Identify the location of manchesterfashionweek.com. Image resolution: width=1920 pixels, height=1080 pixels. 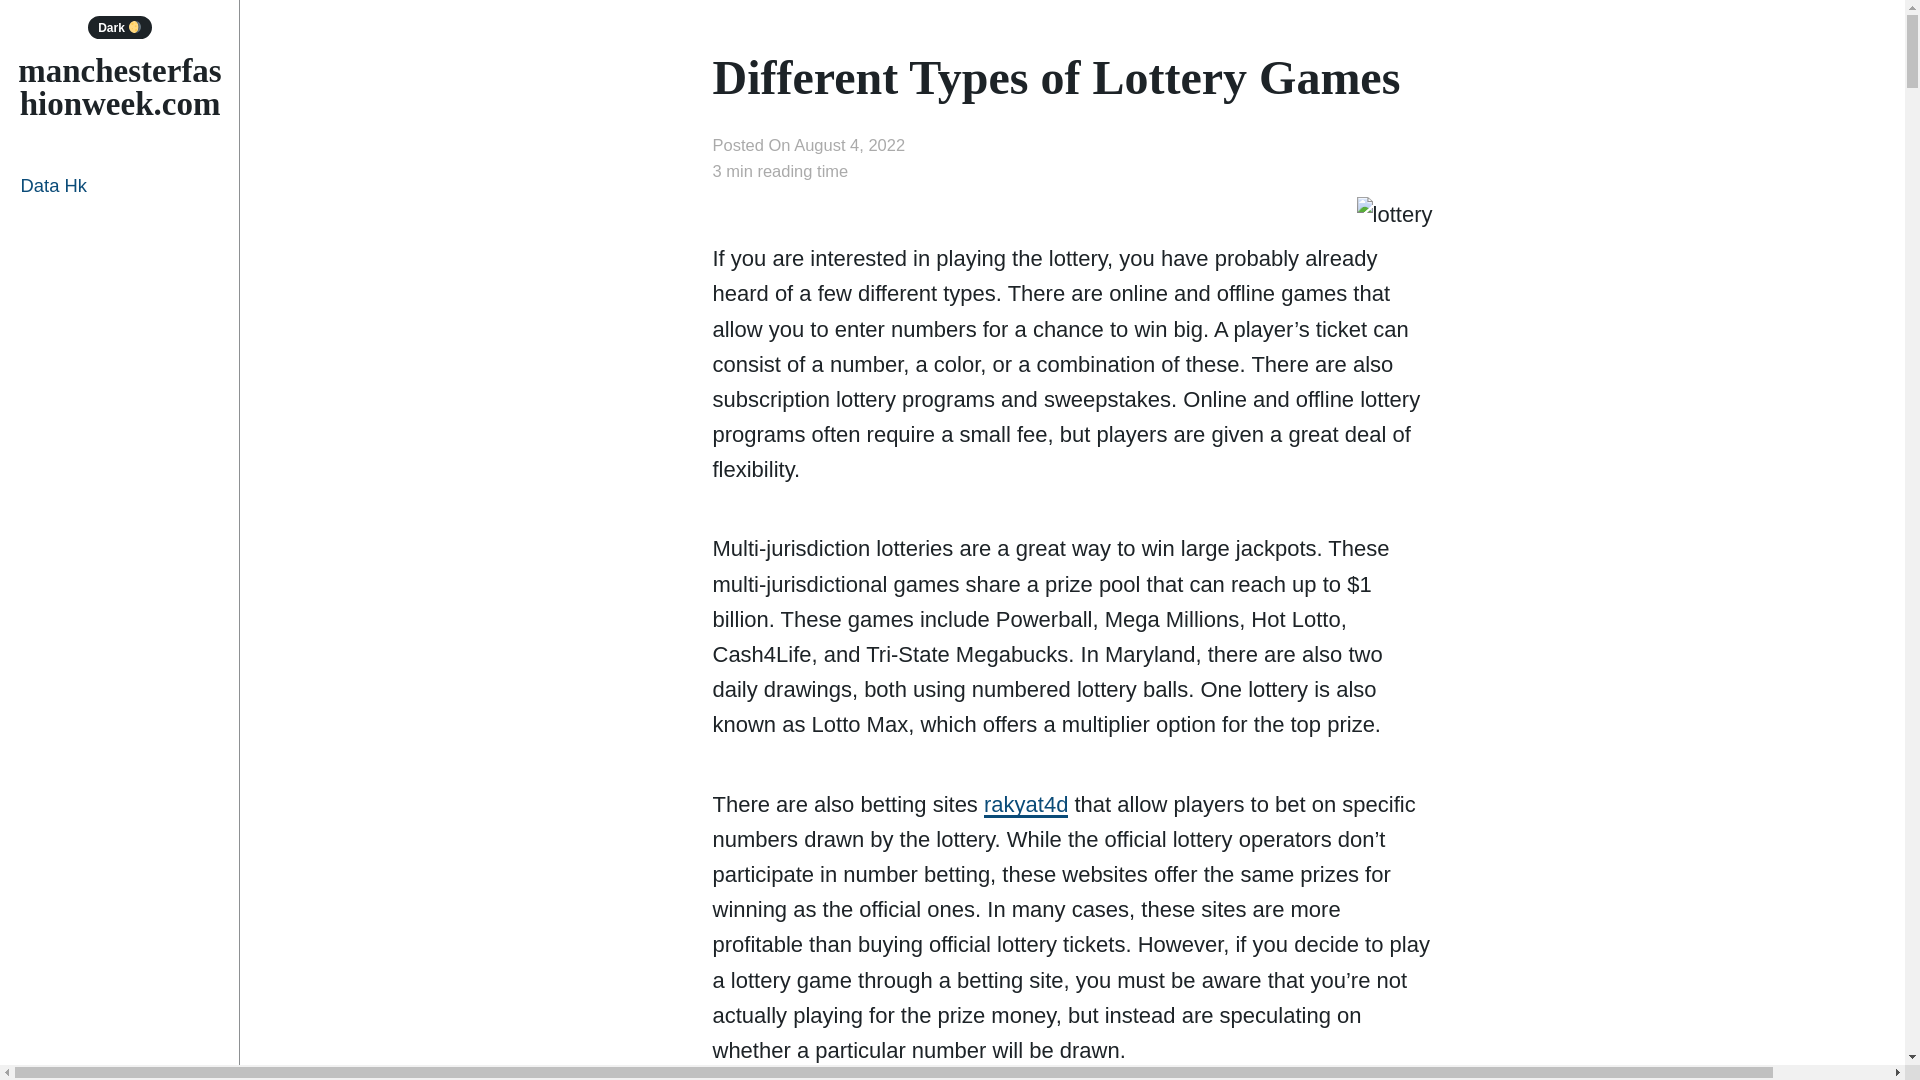
(118, 87).